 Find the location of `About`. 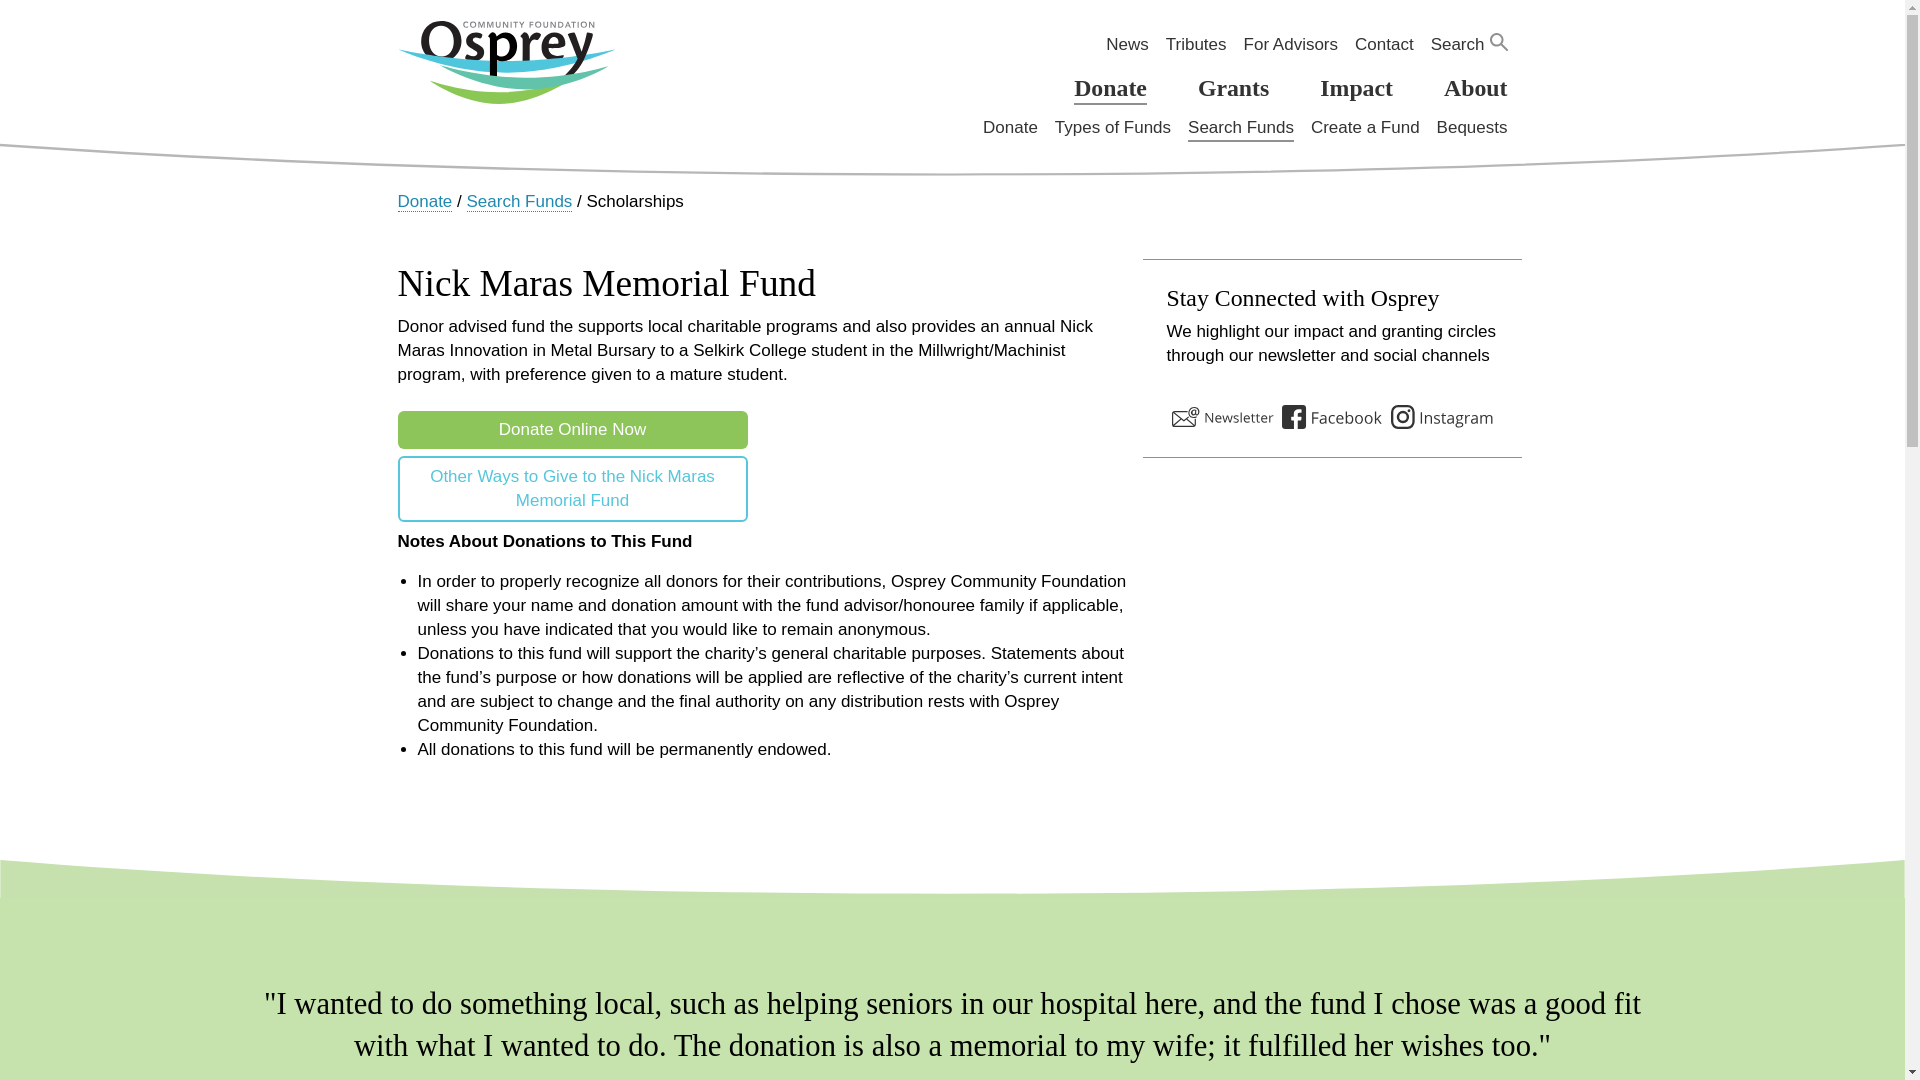

About is located at coordinates (1475, 88).